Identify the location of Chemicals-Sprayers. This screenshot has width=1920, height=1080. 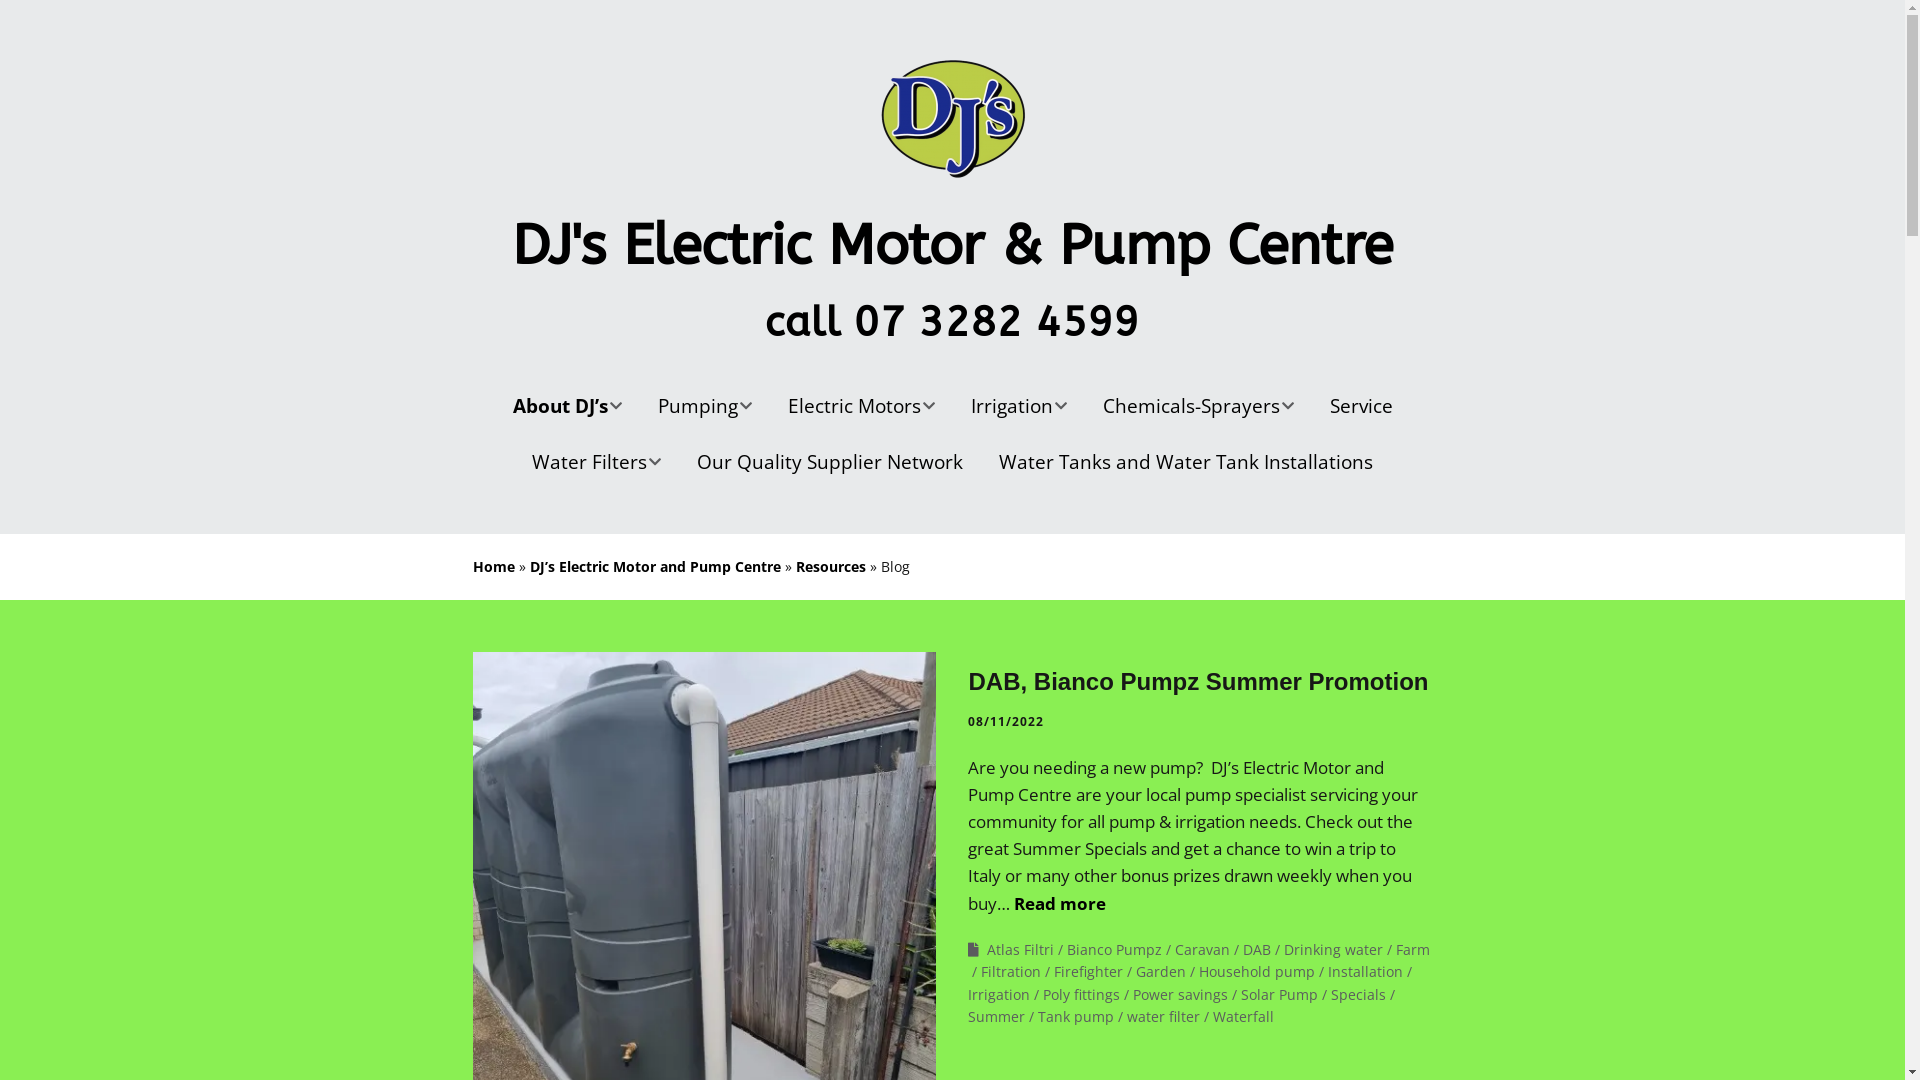
(1198, 406).